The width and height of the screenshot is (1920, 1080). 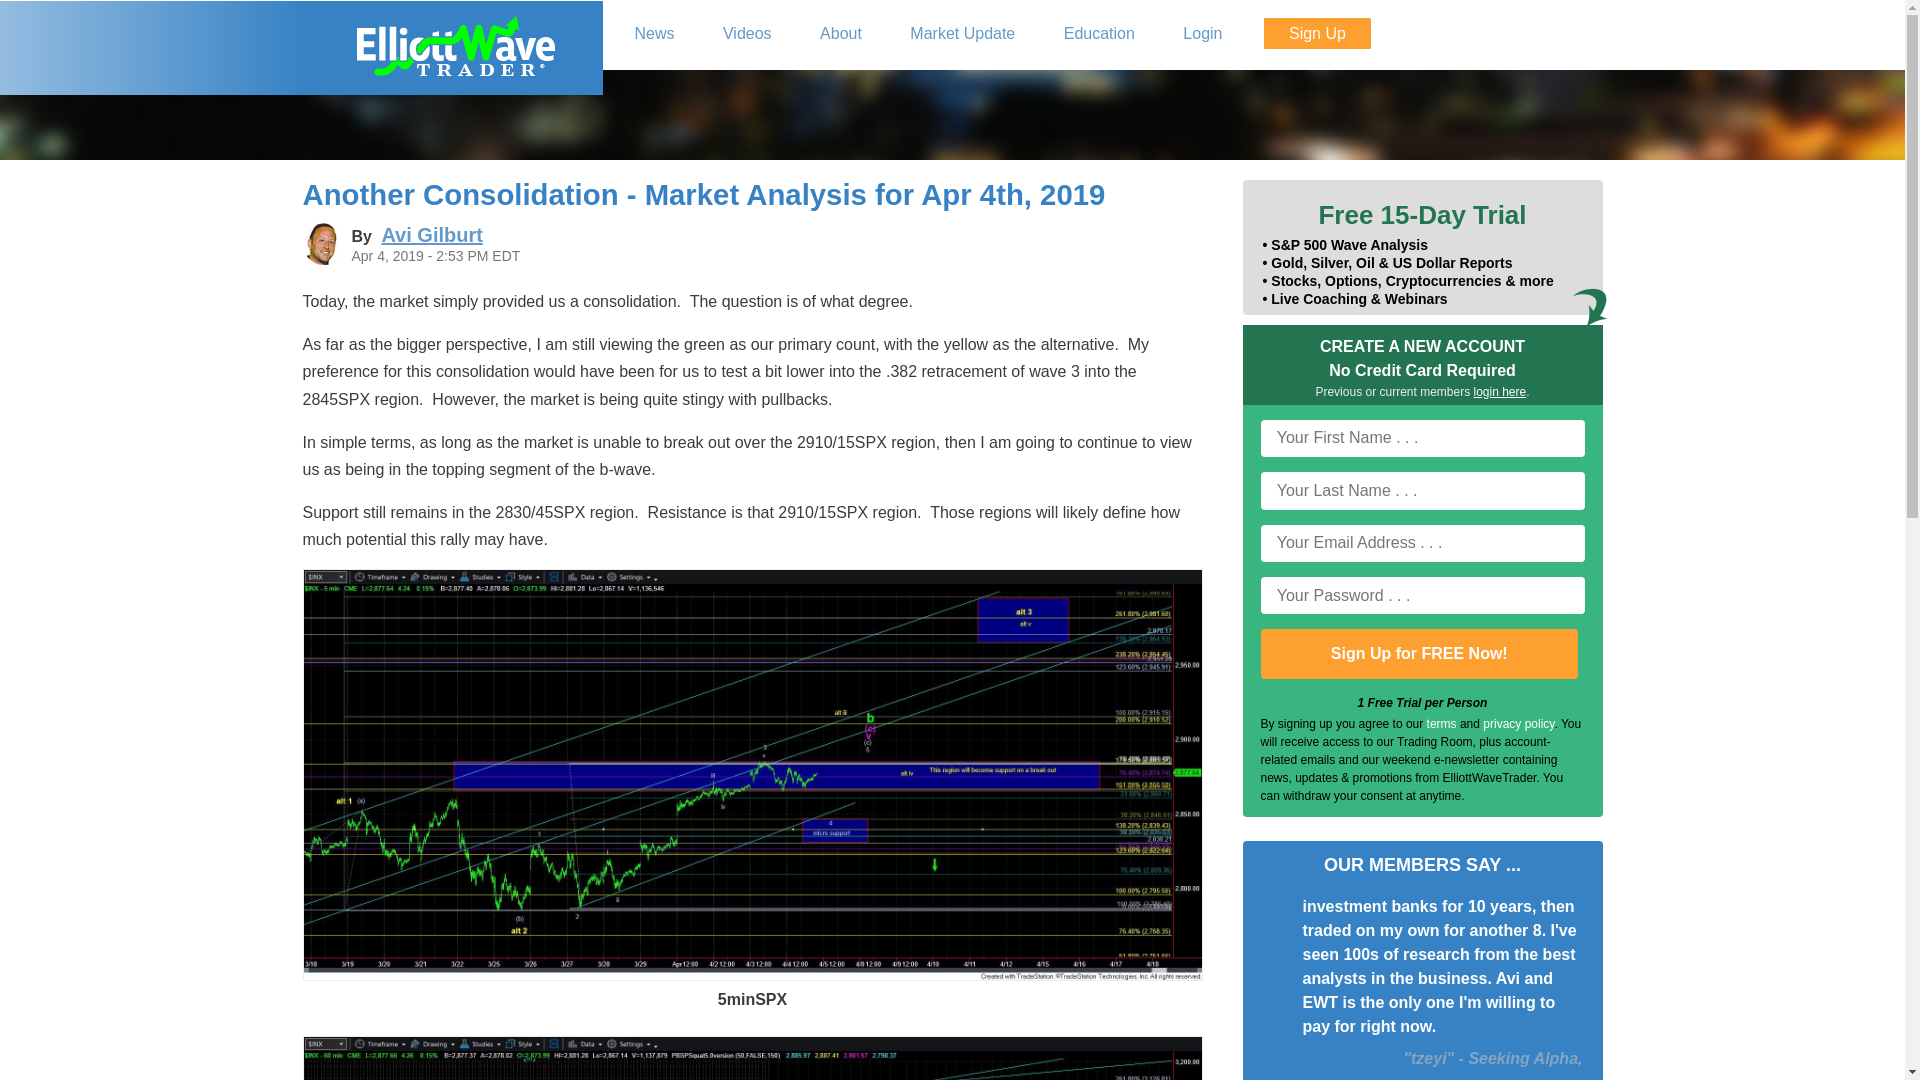 What do you see at coordinates (1100, 34) in the screenshot?
I see `Elliott Wave Education` at bounding box center [1100, 34].